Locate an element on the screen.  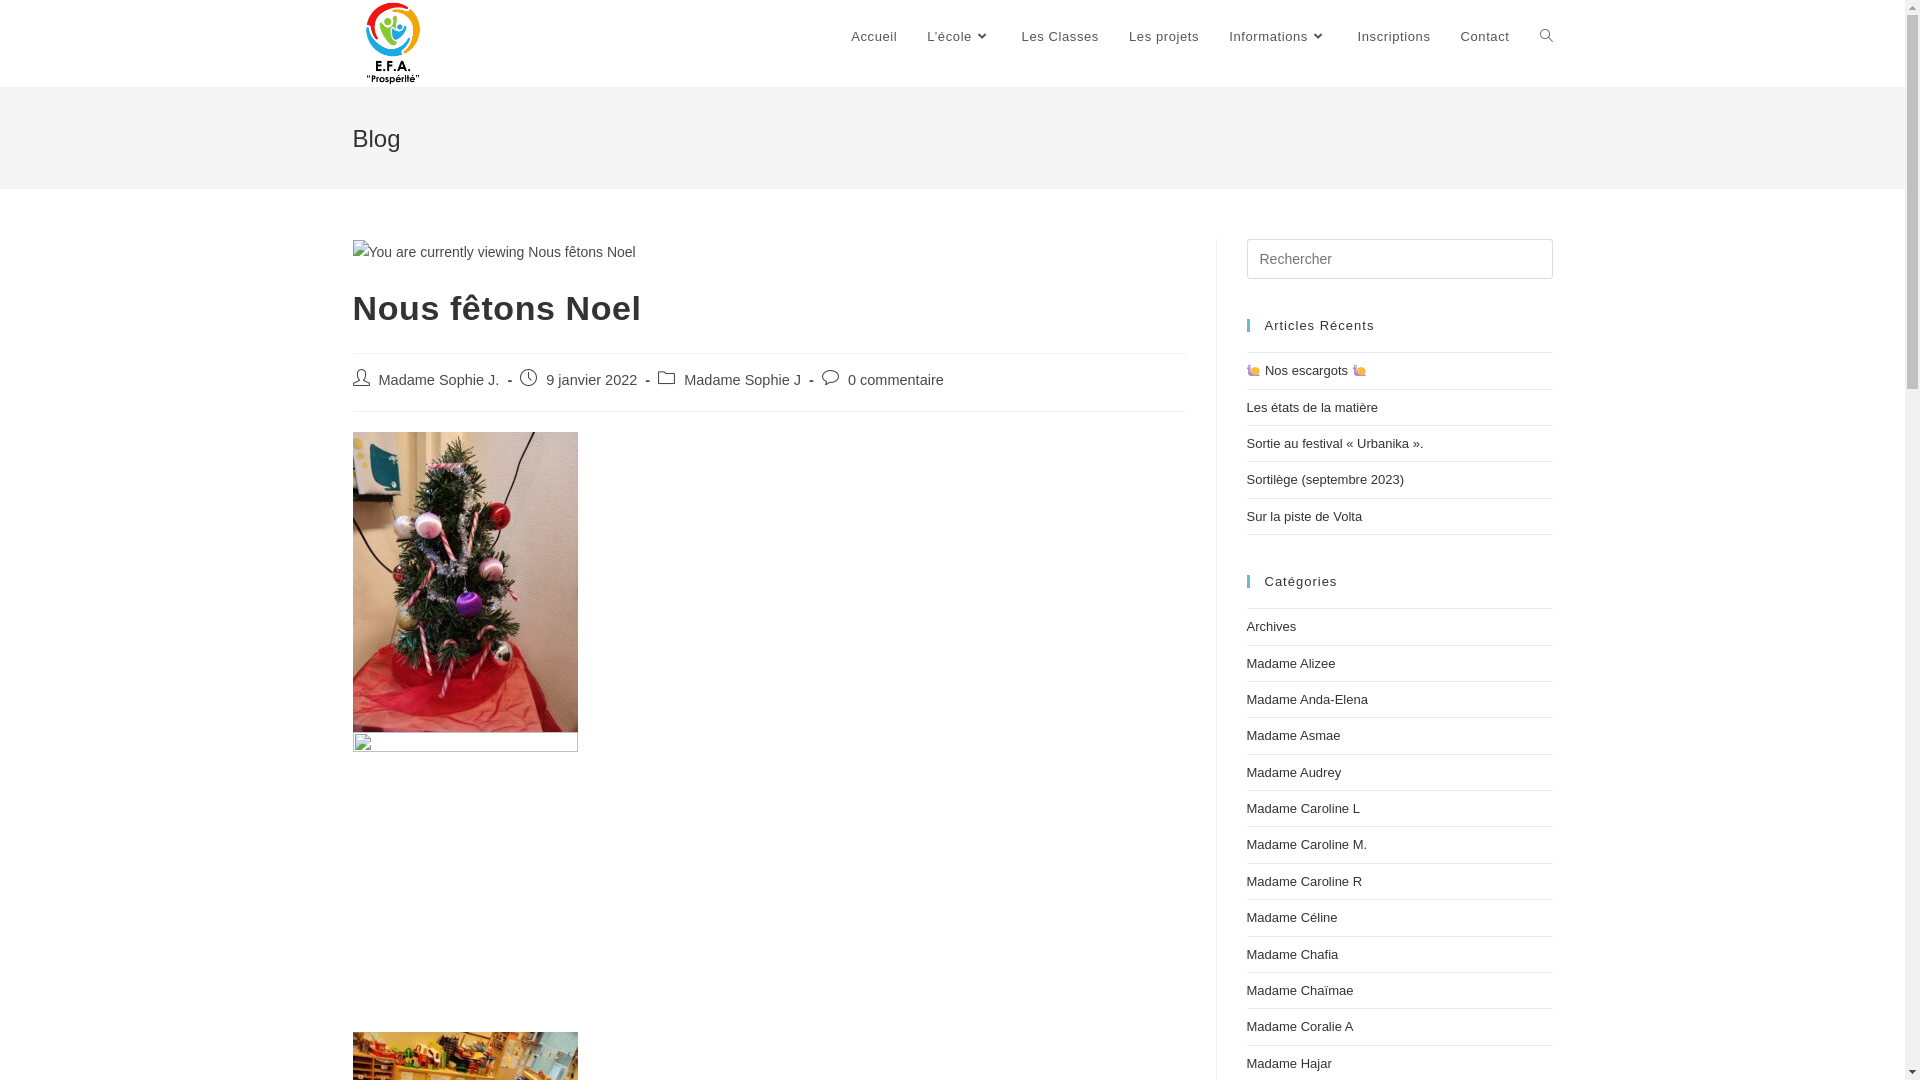
Madame Sophie J. is located at coordinates (438, 380).